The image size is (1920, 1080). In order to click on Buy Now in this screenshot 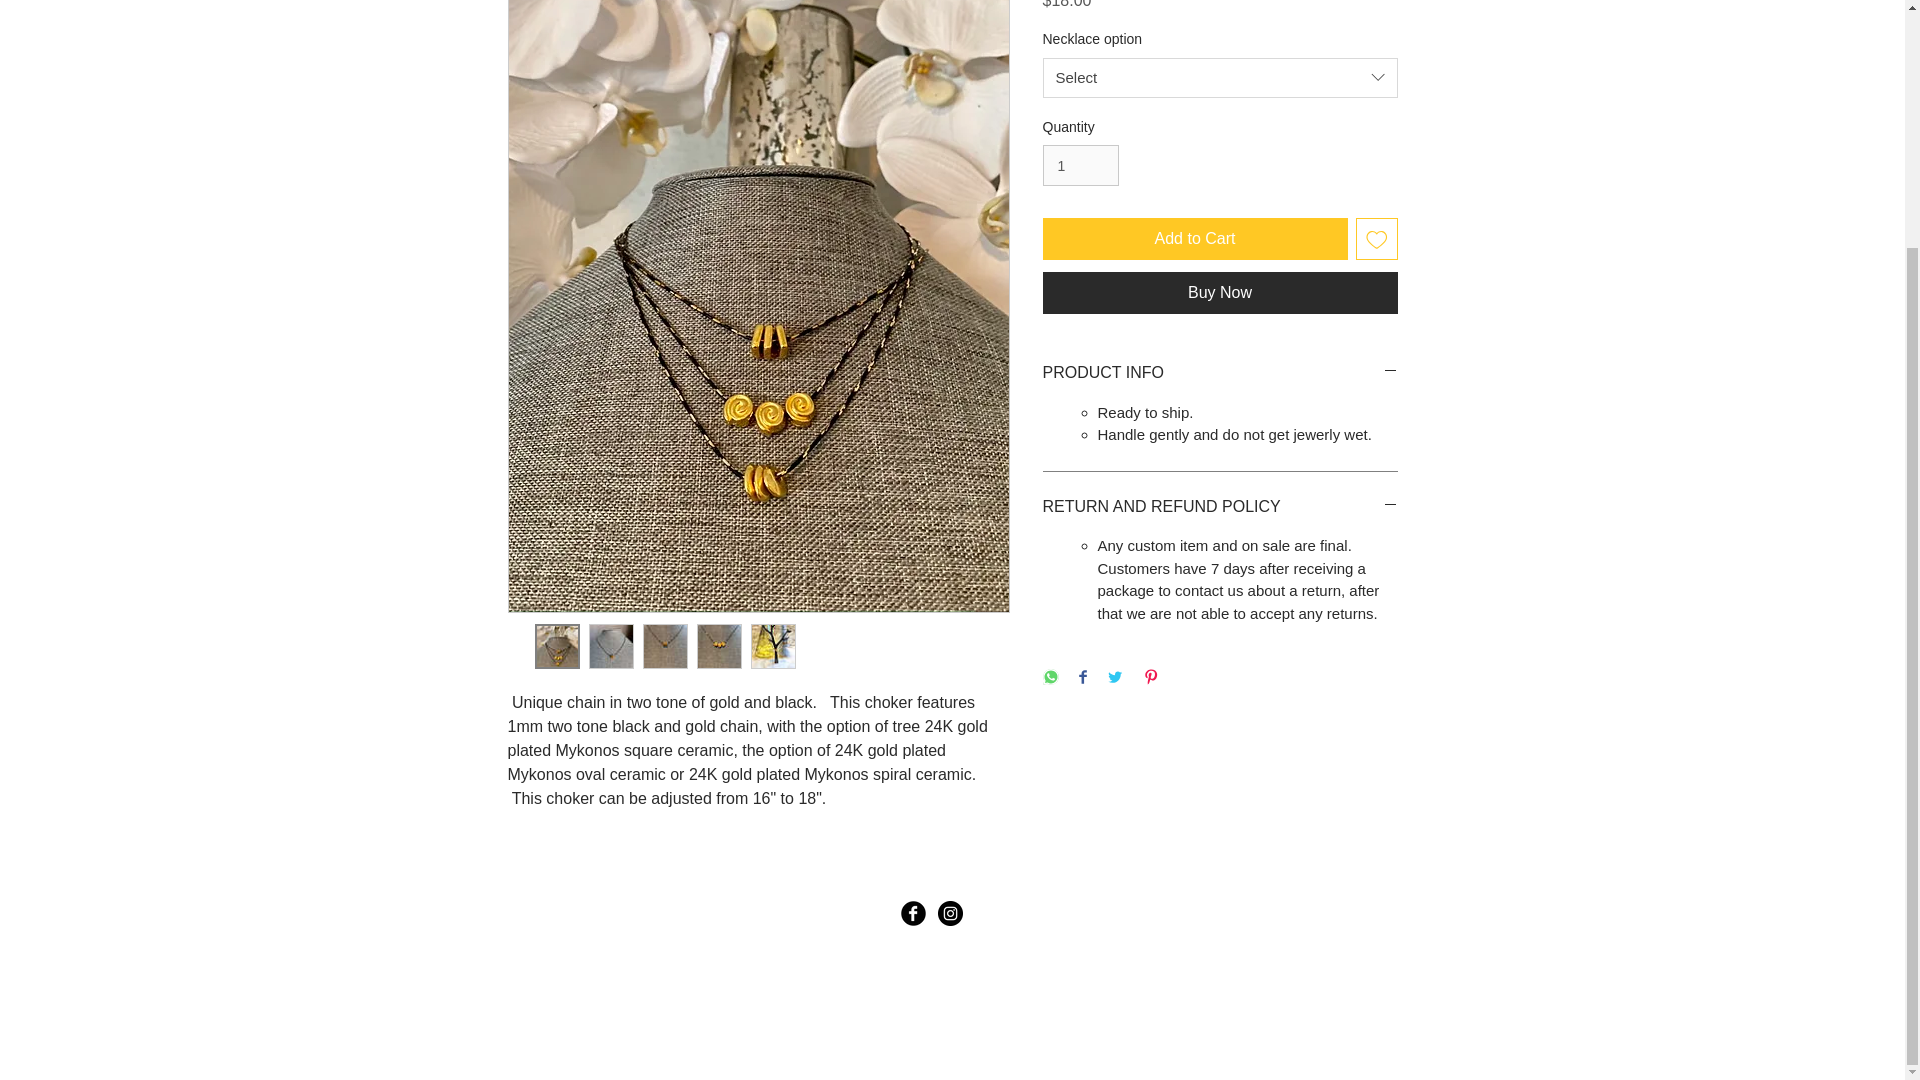, I will do `click(1220, 293)`.